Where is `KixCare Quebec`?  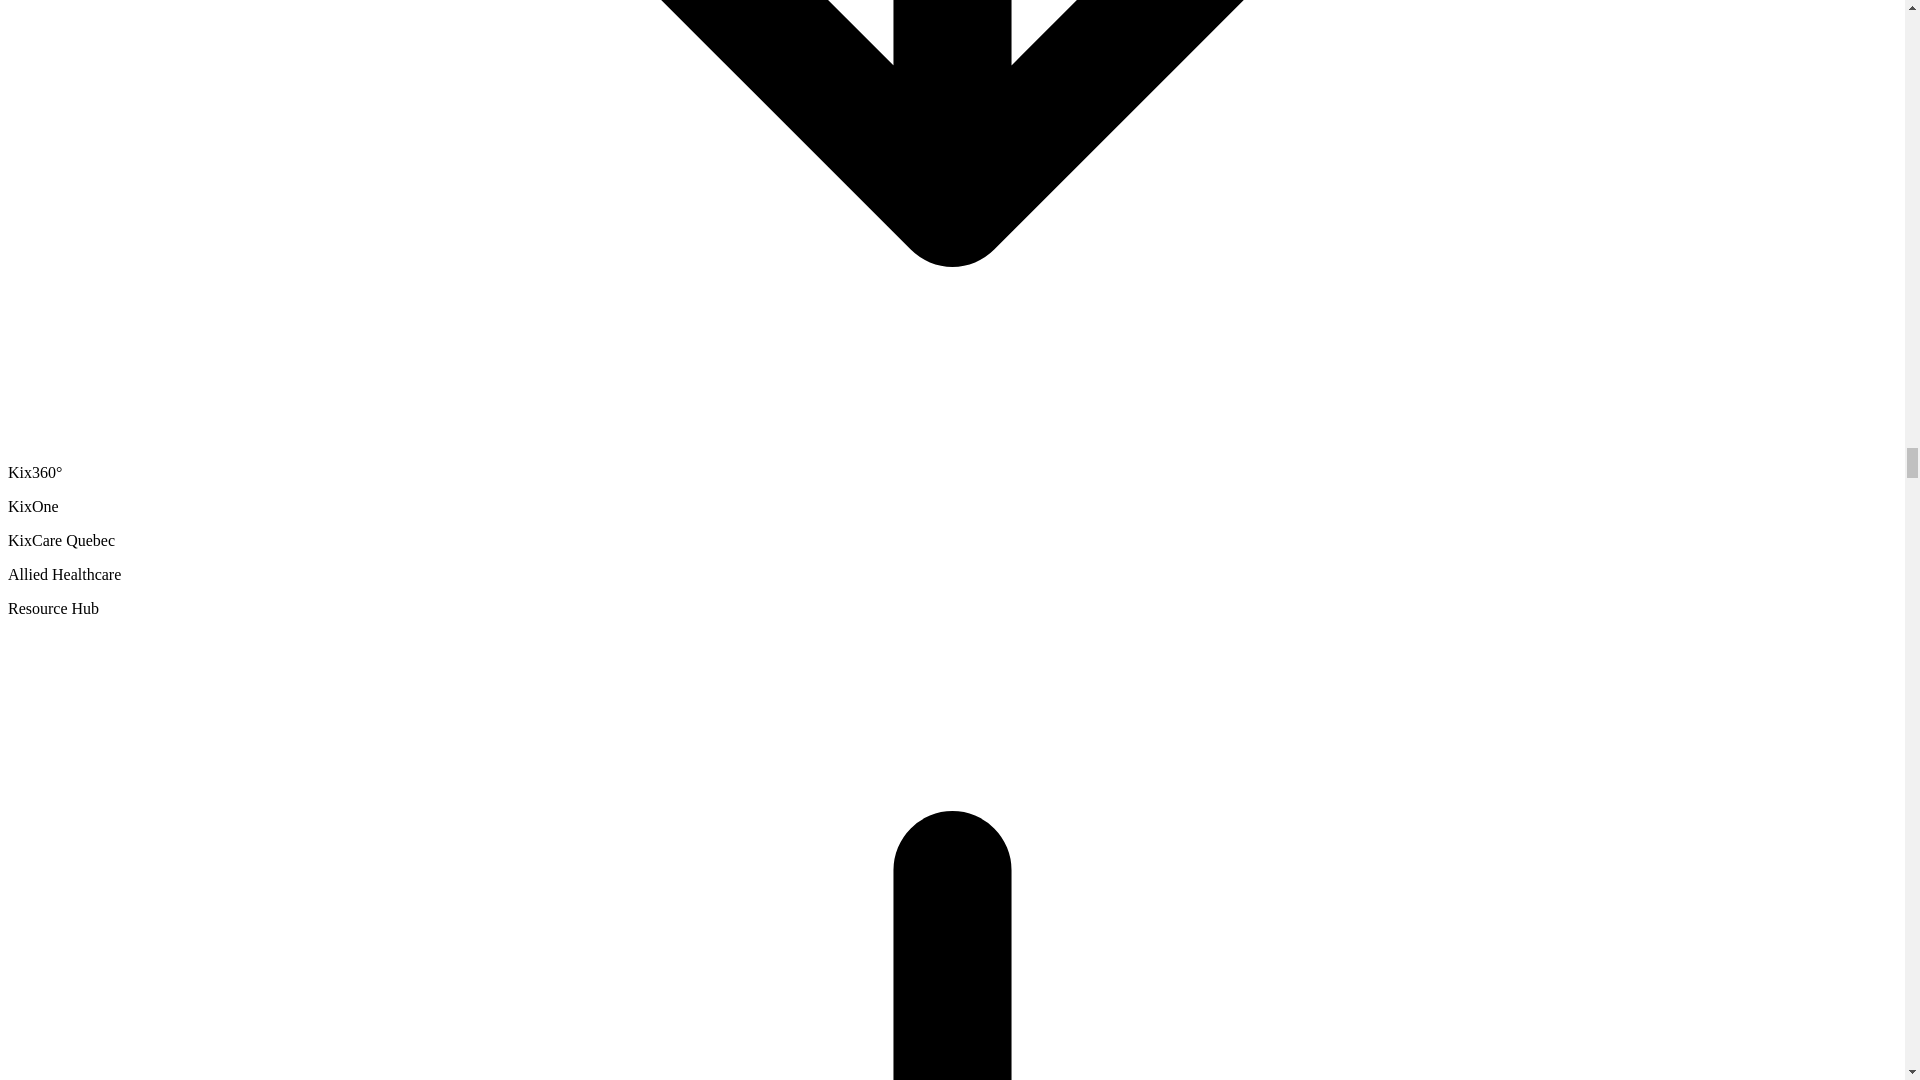
KixCare Quebec is located at coordinates (61, 540).